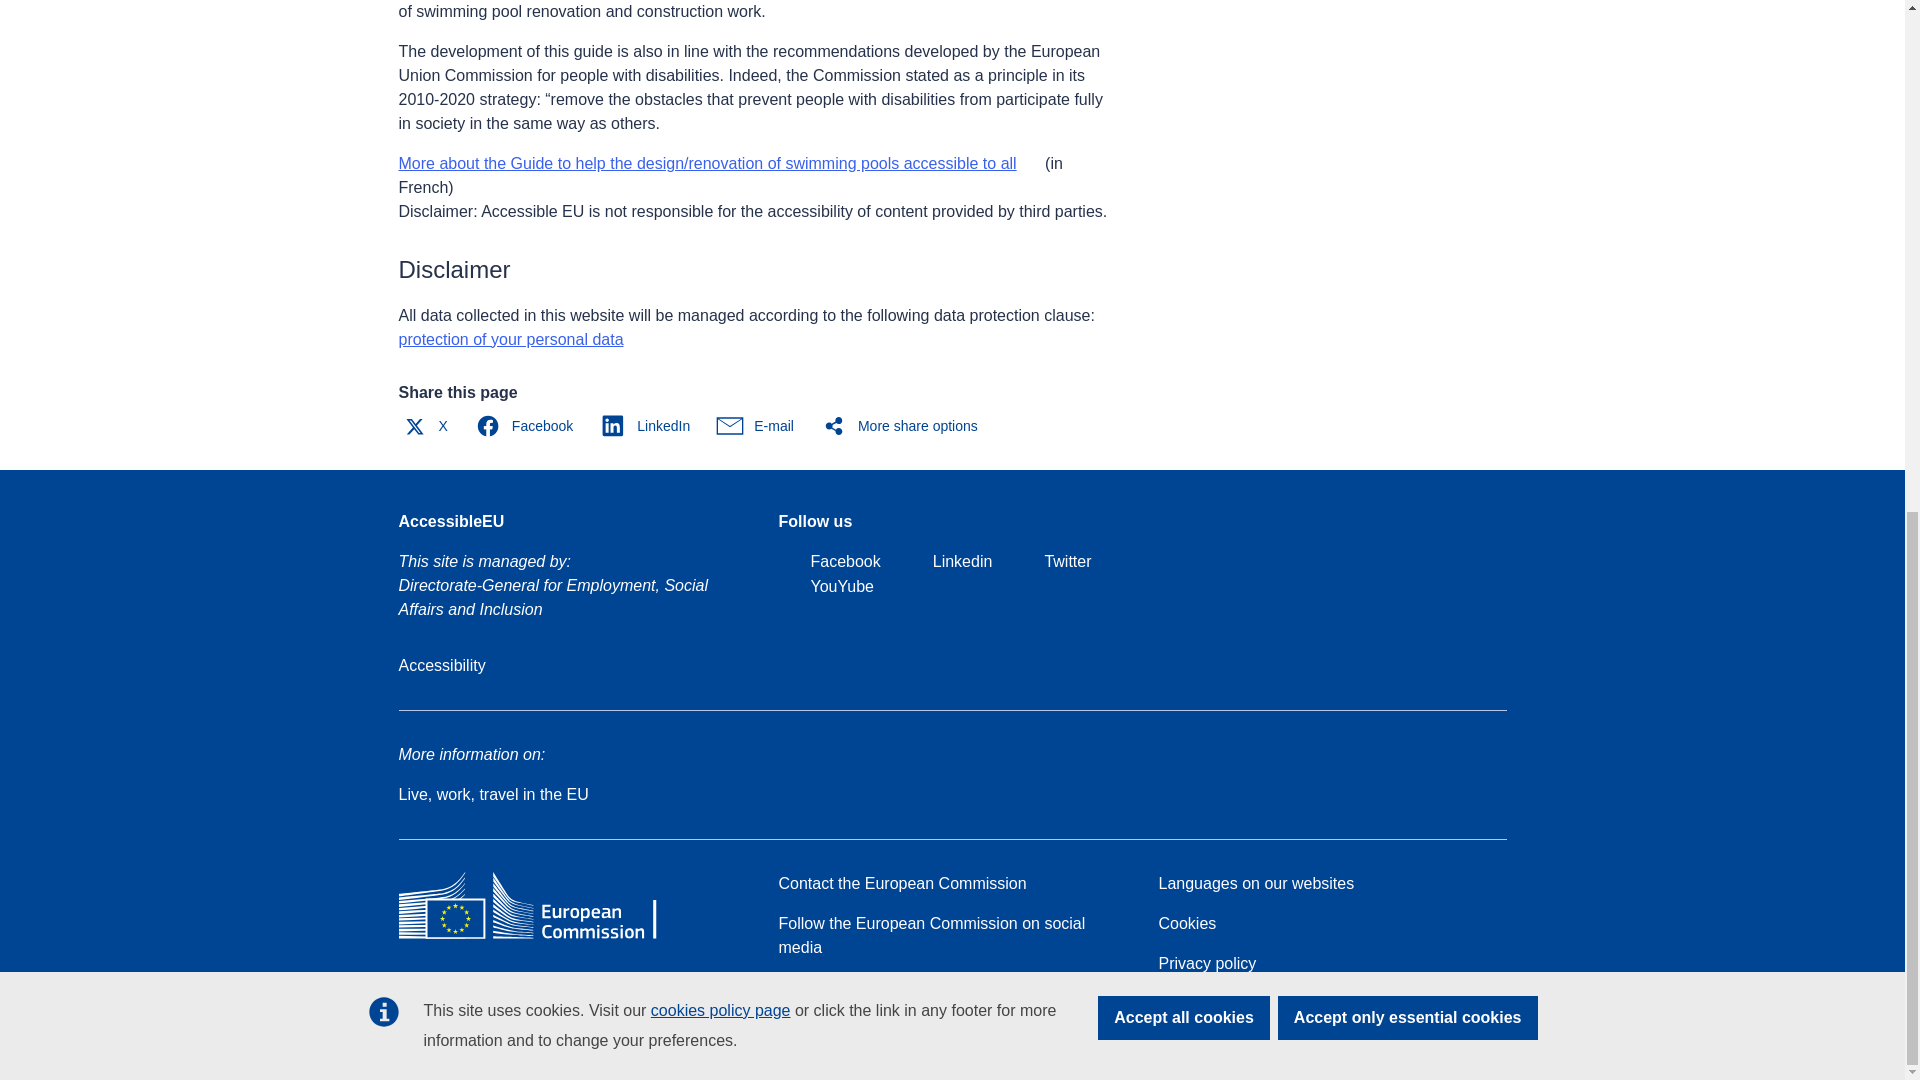  What do you see at coordinates (1184, 46) in the screenshot?
I see `Accept all cookies` at bounding box center [1184, 46].